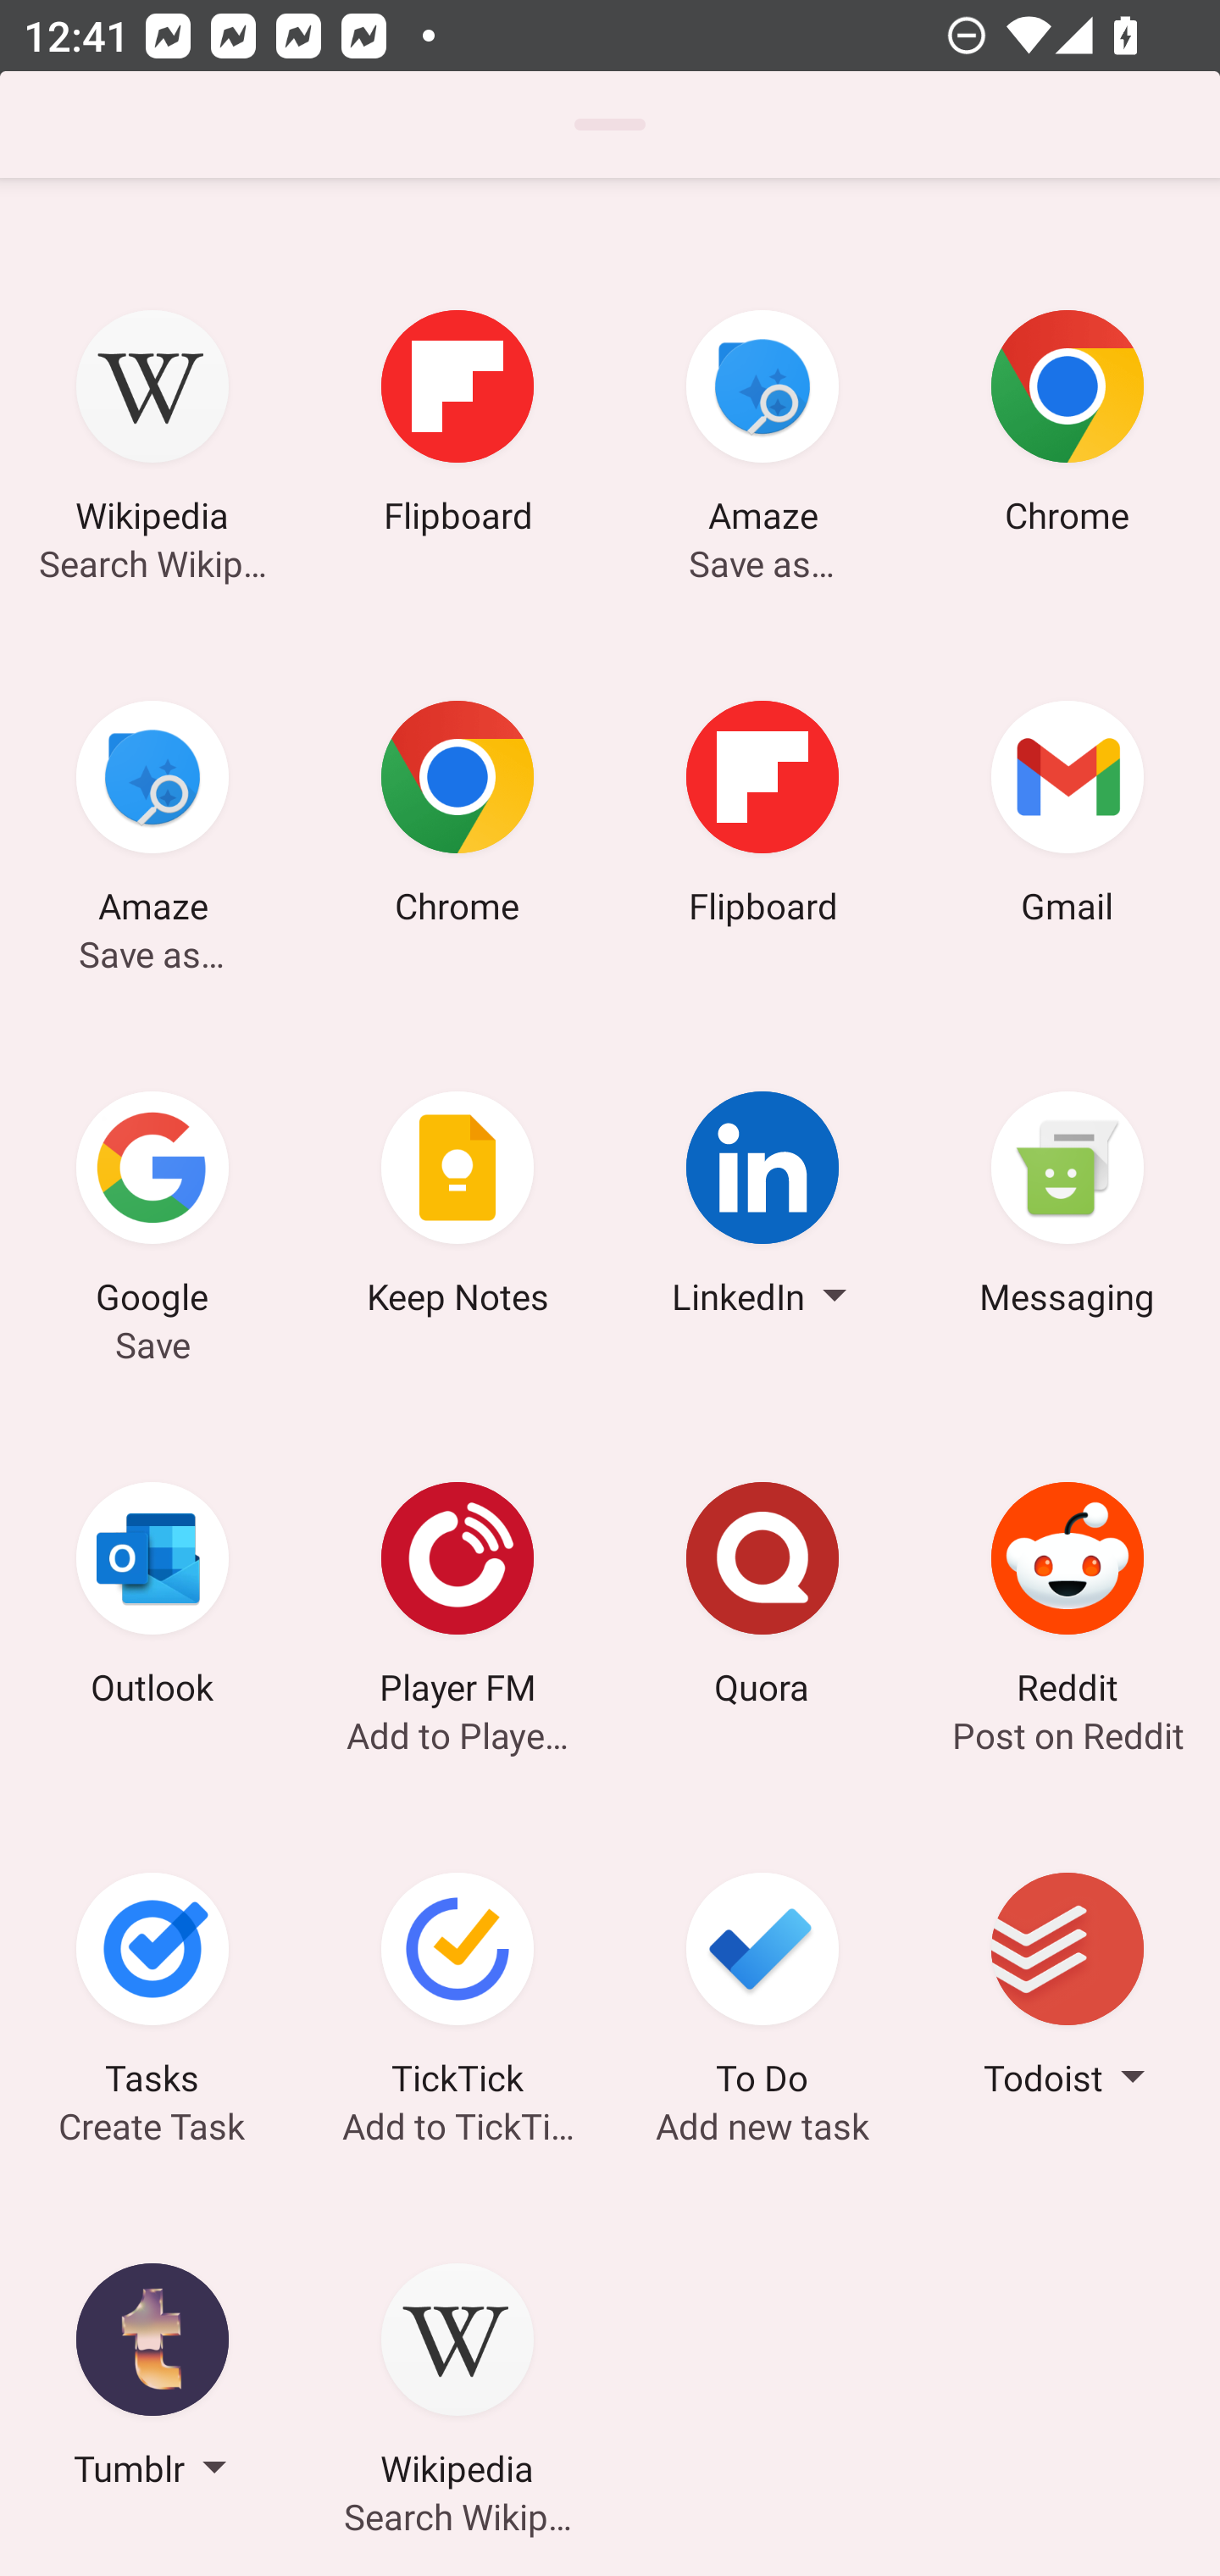 This screenshot has height=2576, width=1220. Describe the element at coordinates (152, 817) in the screenshot. I see `Amaze Save as…` at that location.